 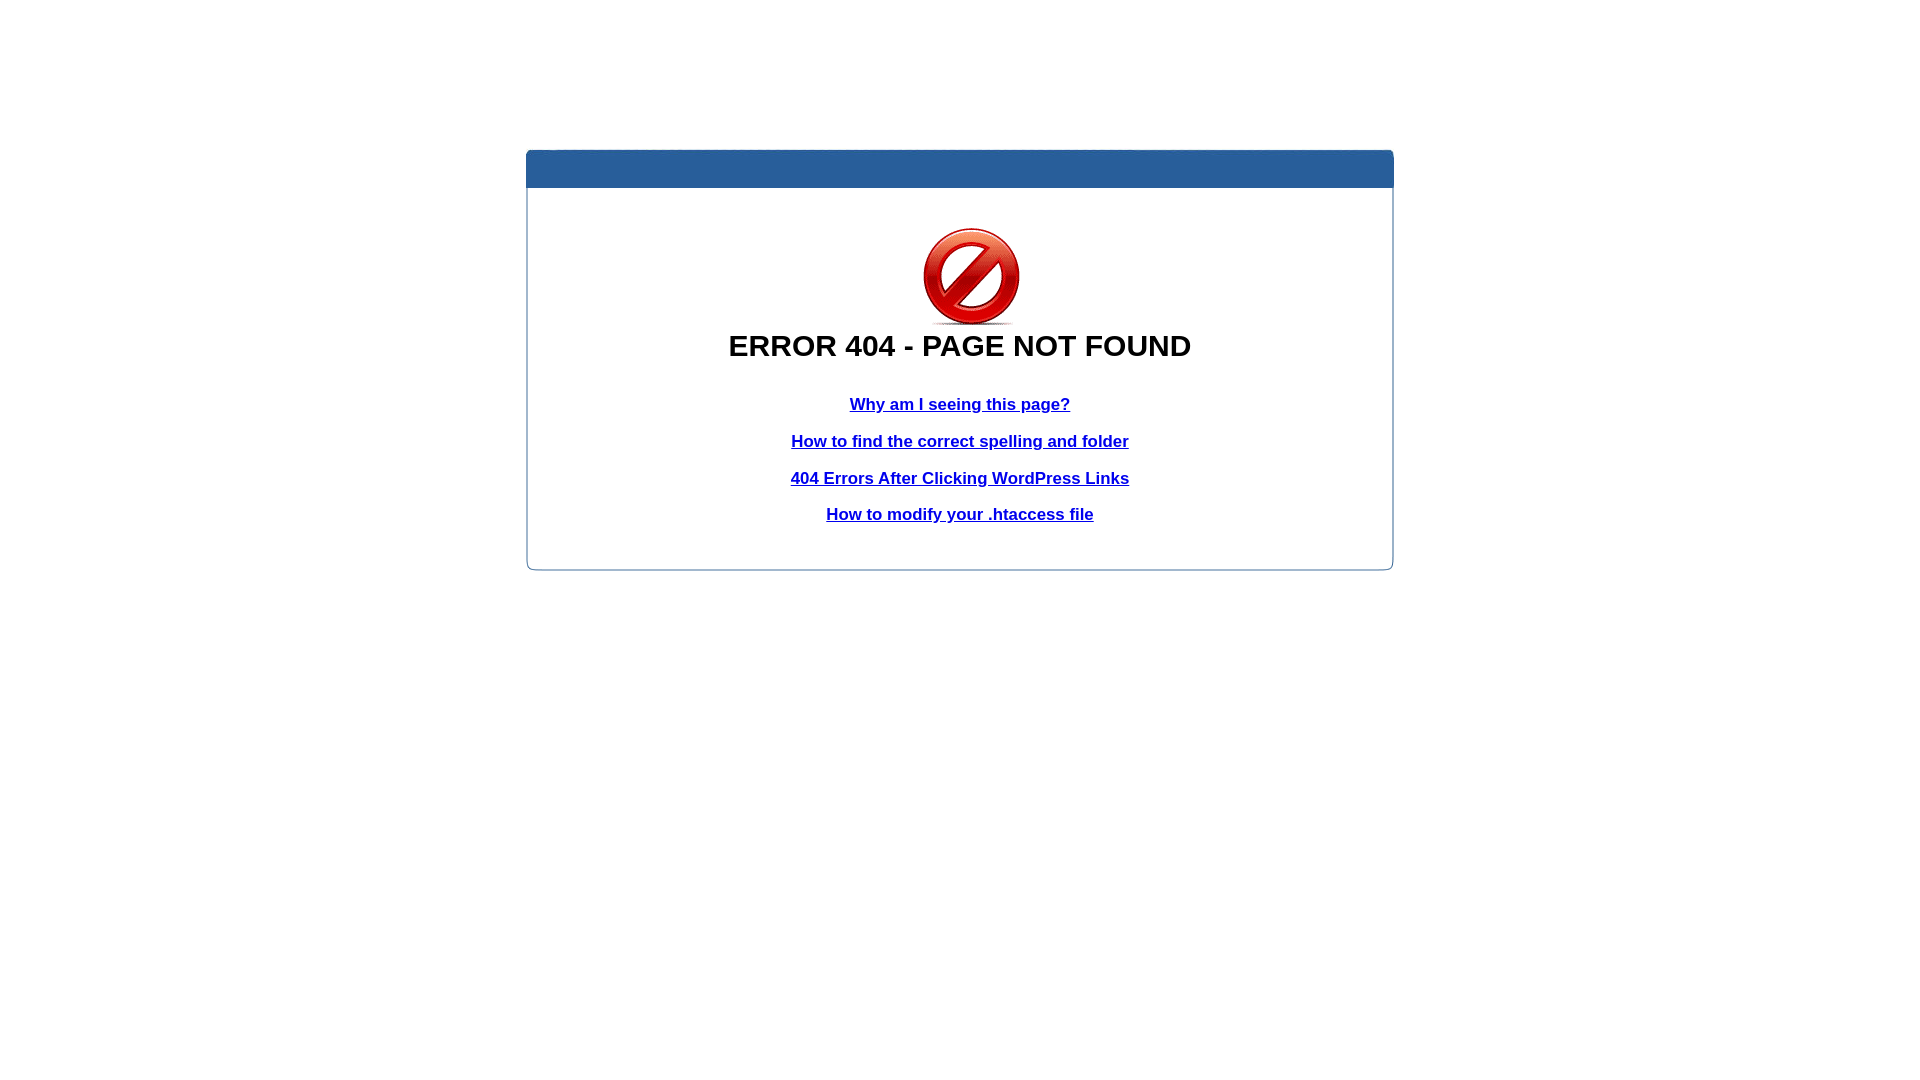 What do you see at coordinates (960, 404) in the screenshot?
I see `Why am I seeing this page?` at bounding box center [960, 404].